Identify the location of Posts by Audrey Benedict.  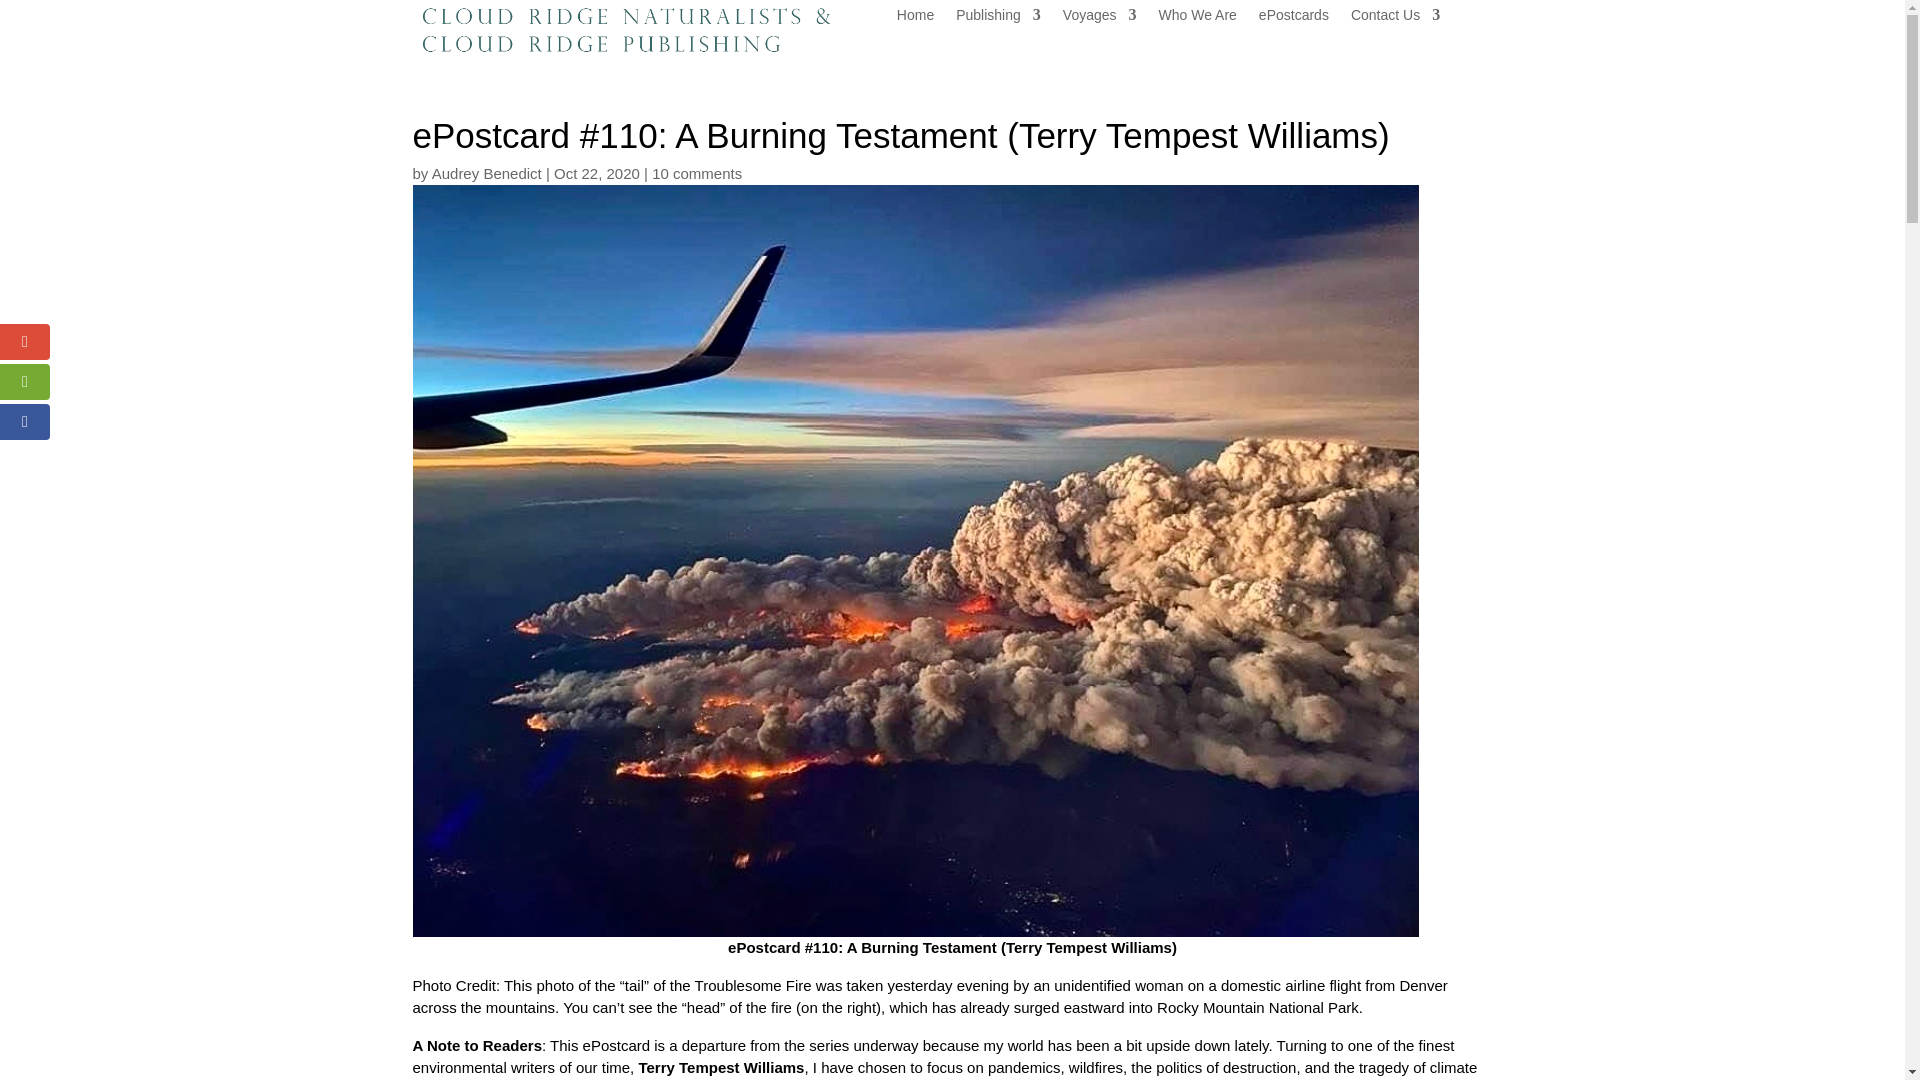
(486, 174).